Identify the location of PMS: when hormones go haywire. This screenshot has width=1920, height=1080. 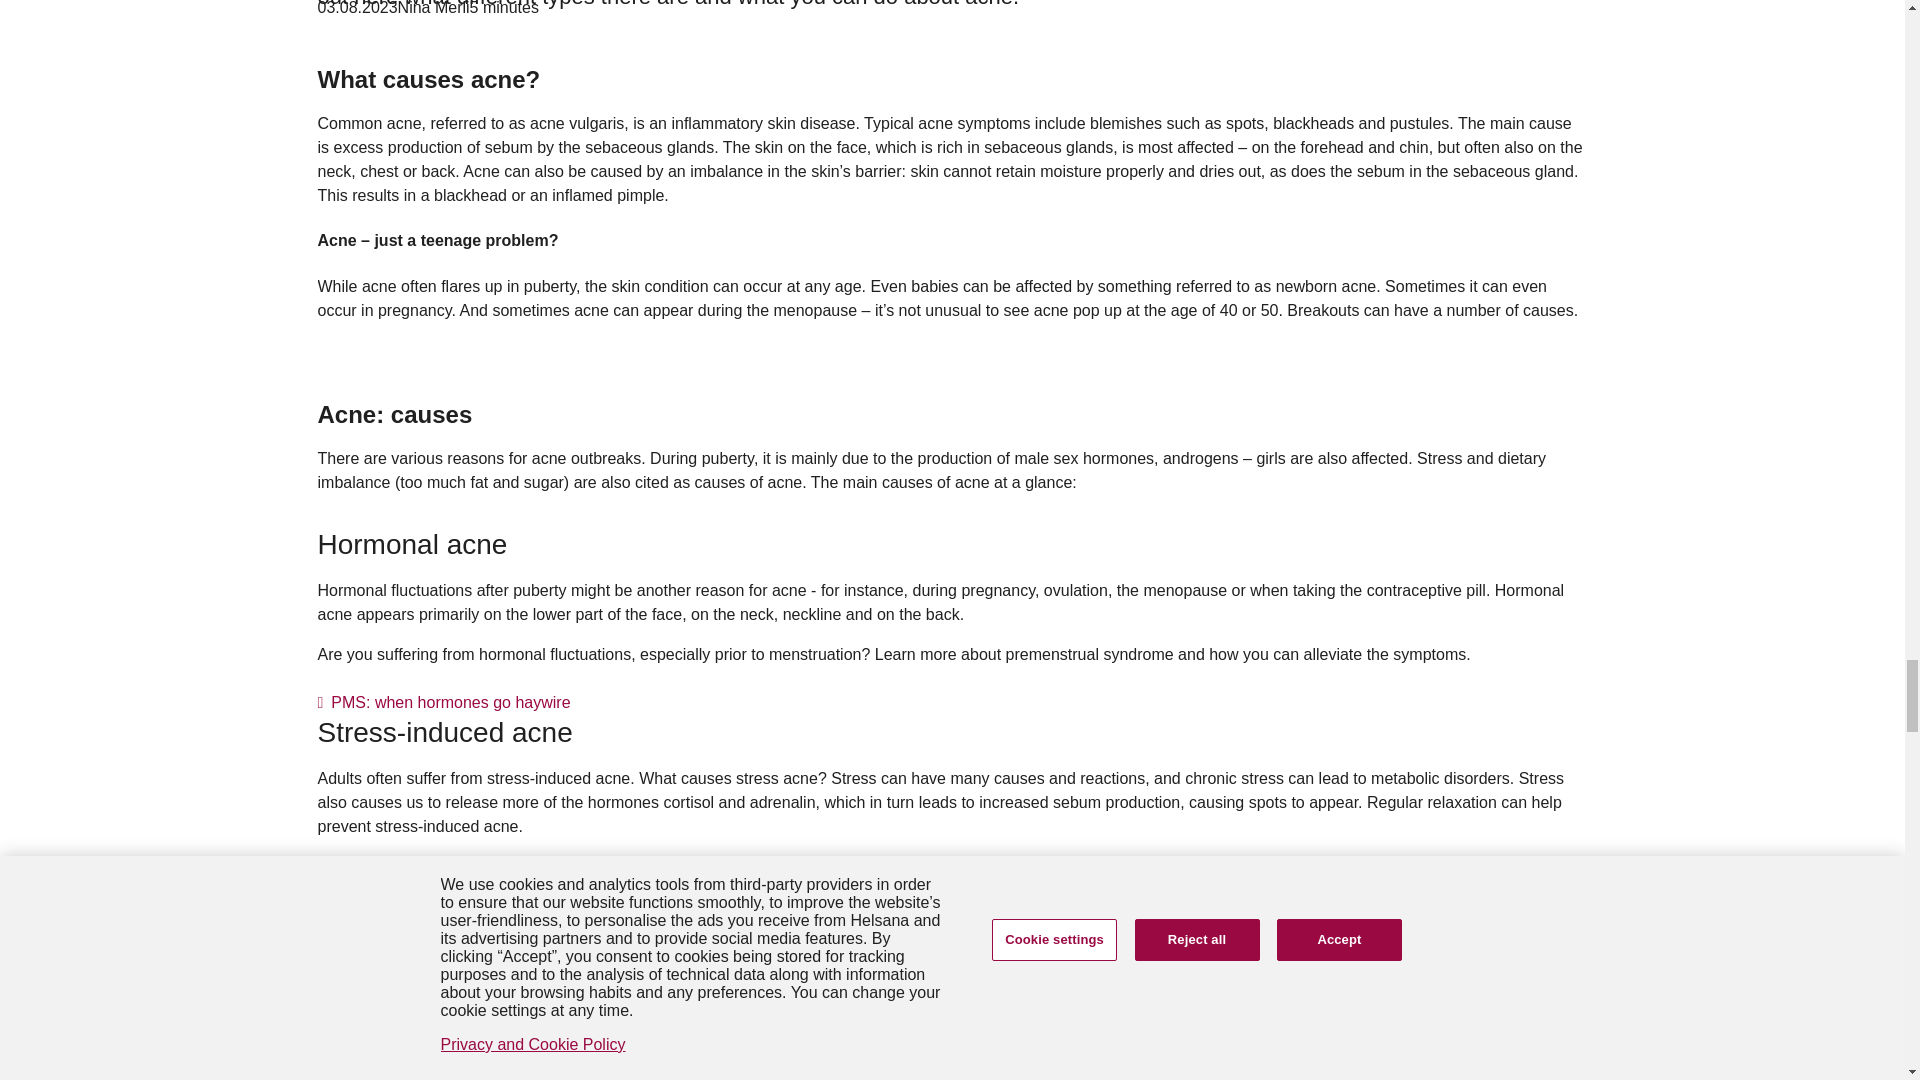
(444, 702).